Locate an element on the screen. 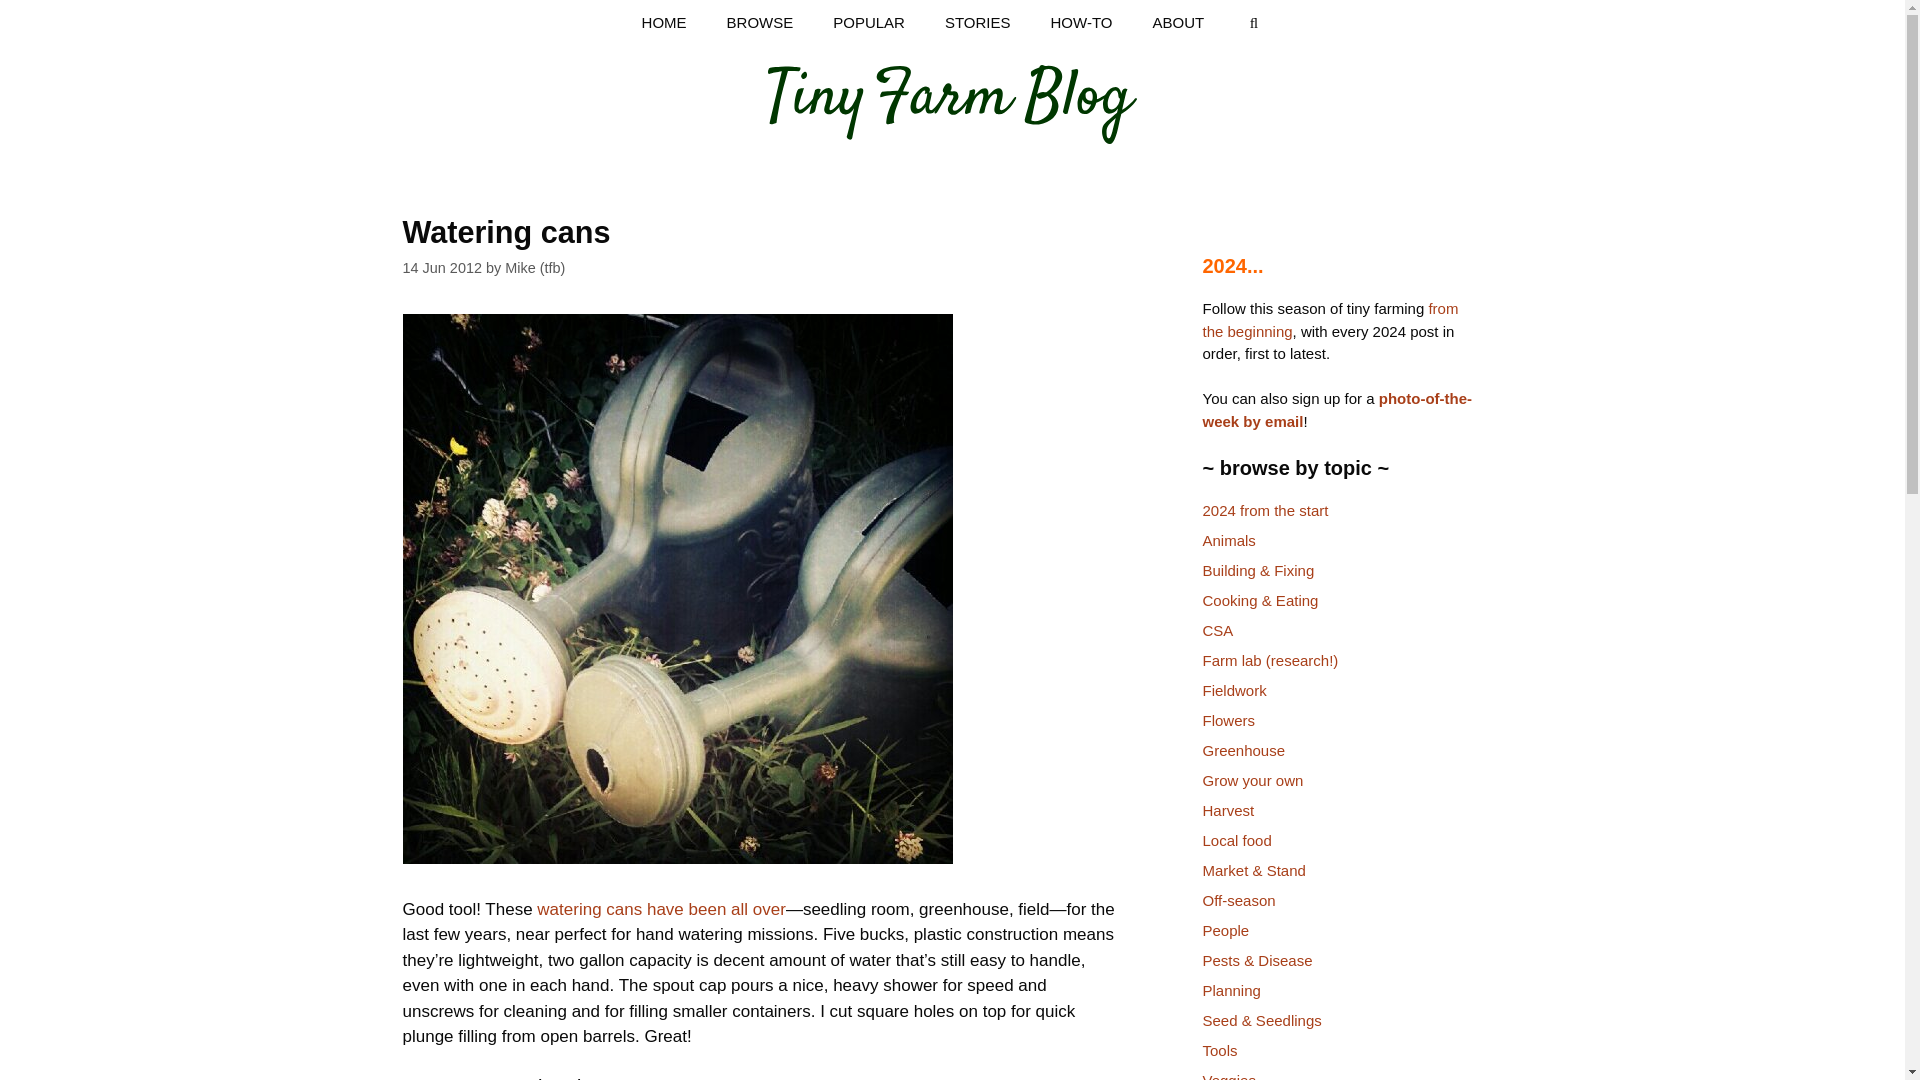 This screenshot has height=1080, width=1920. 2024 from the start is located at coordinates (1264, 510).